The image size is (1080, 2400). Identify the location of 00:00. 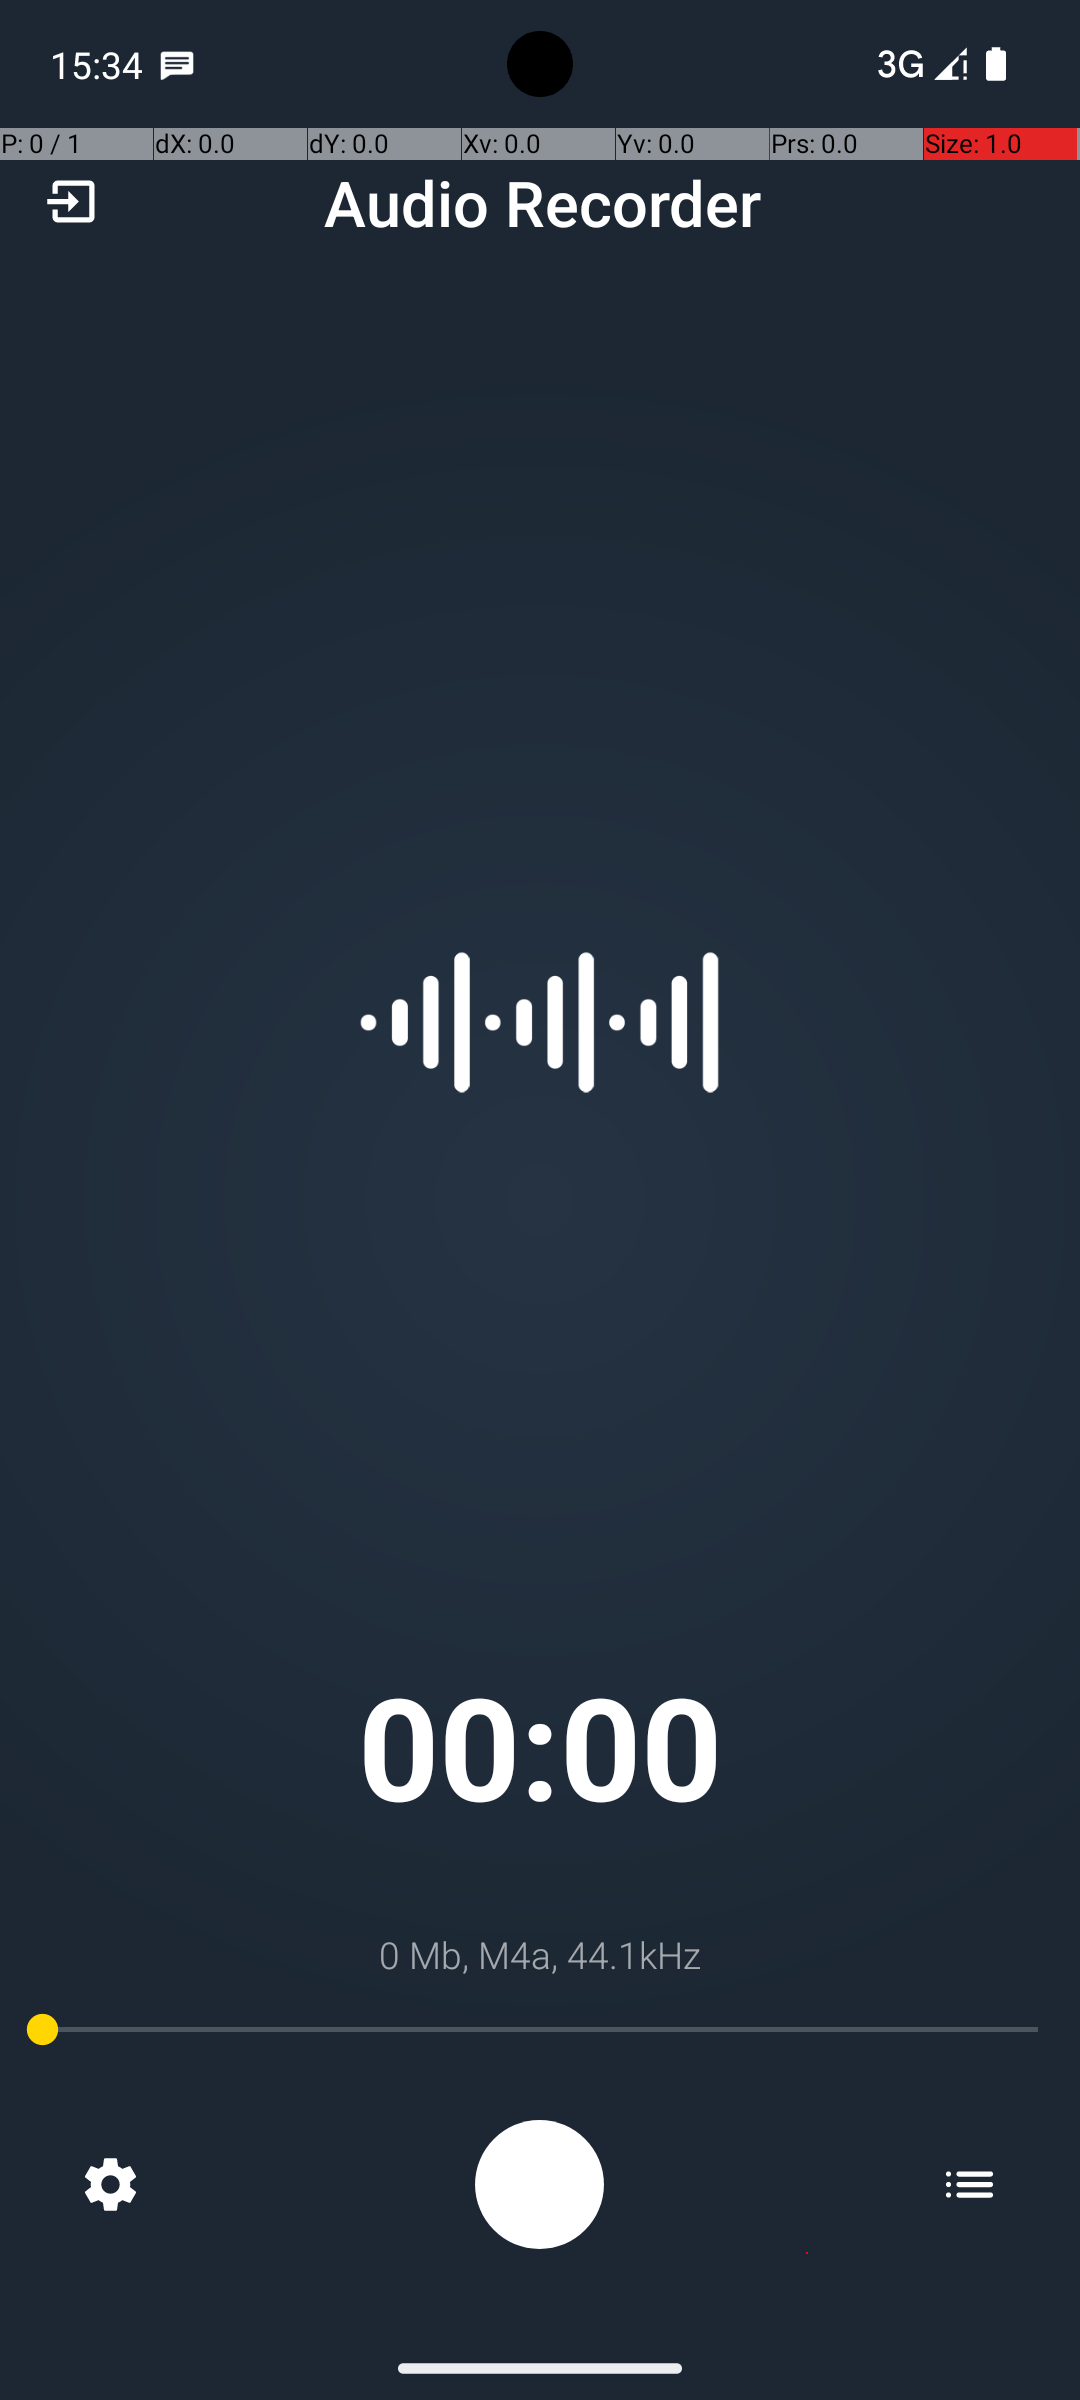
(540, 1746).